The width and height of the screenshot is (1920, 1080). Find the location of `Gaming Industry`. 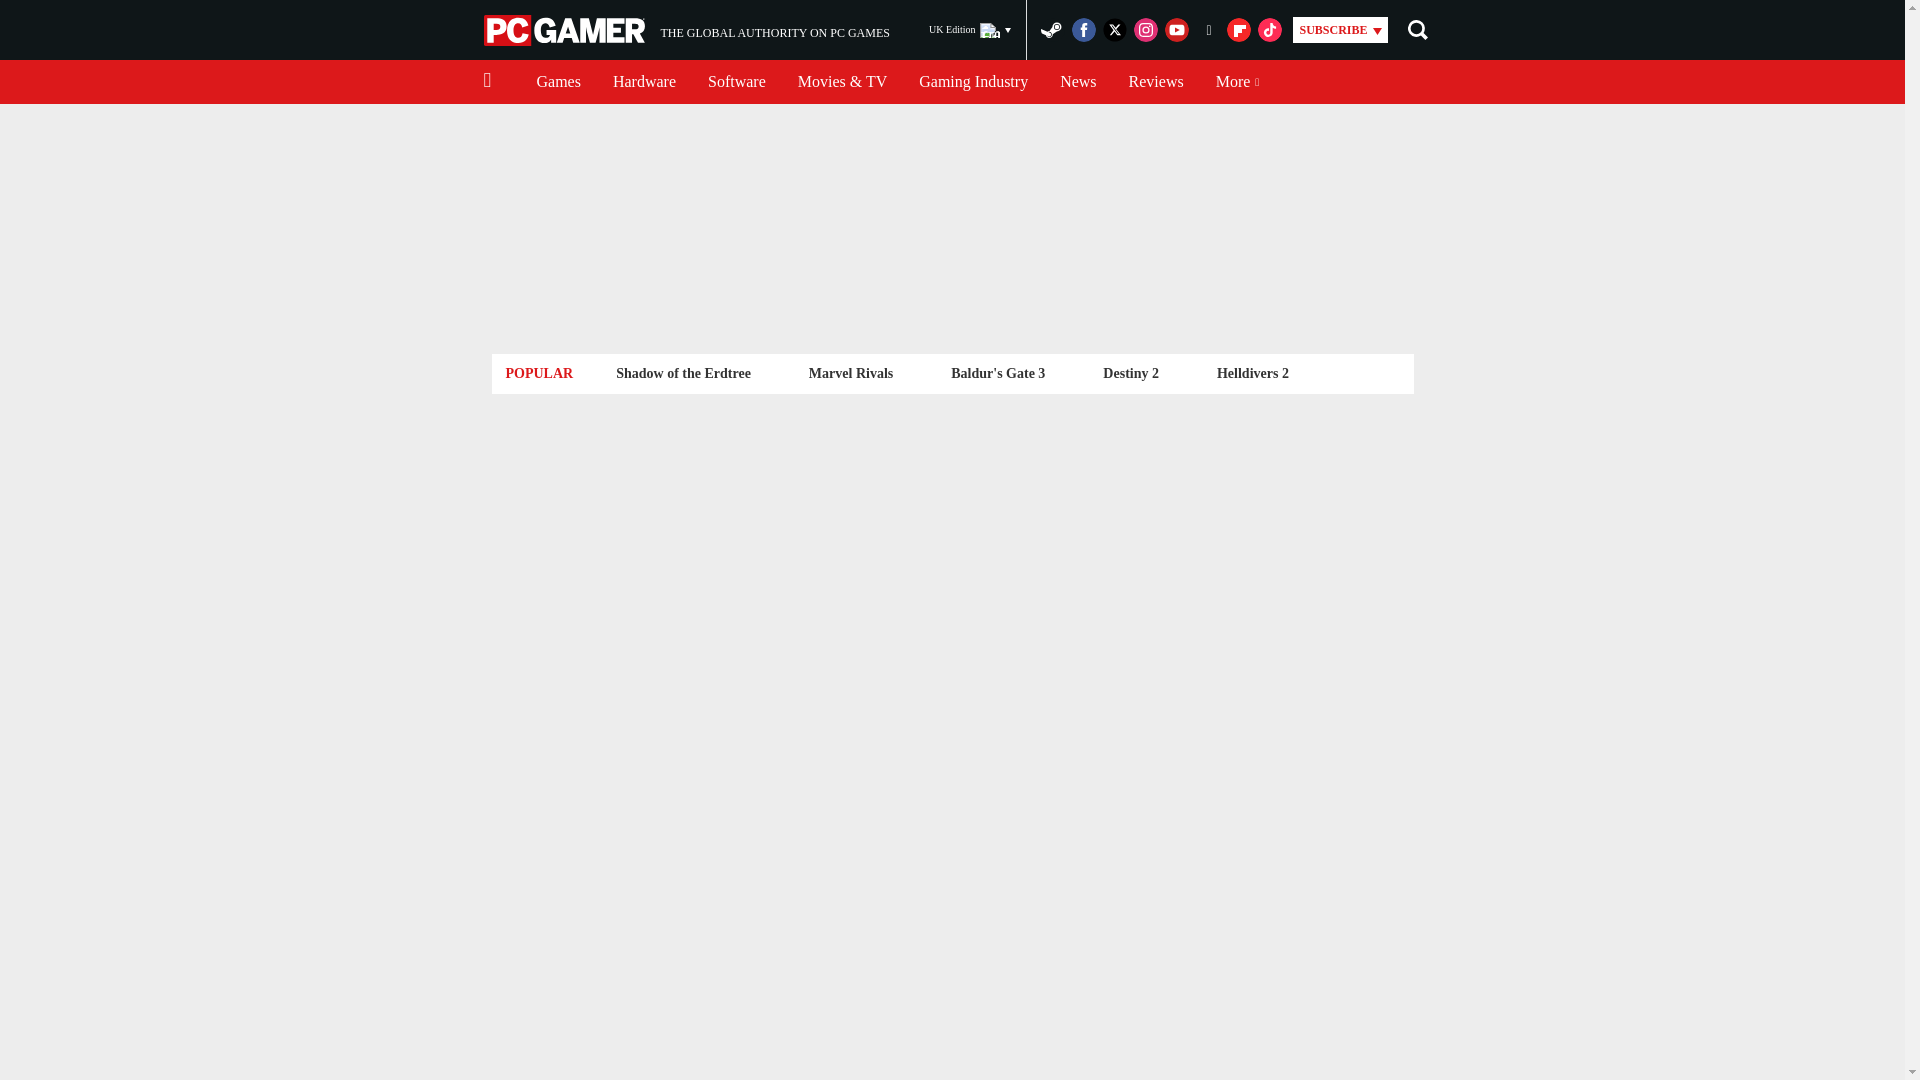

Gaming Industry is located at coordinates (973, 82).